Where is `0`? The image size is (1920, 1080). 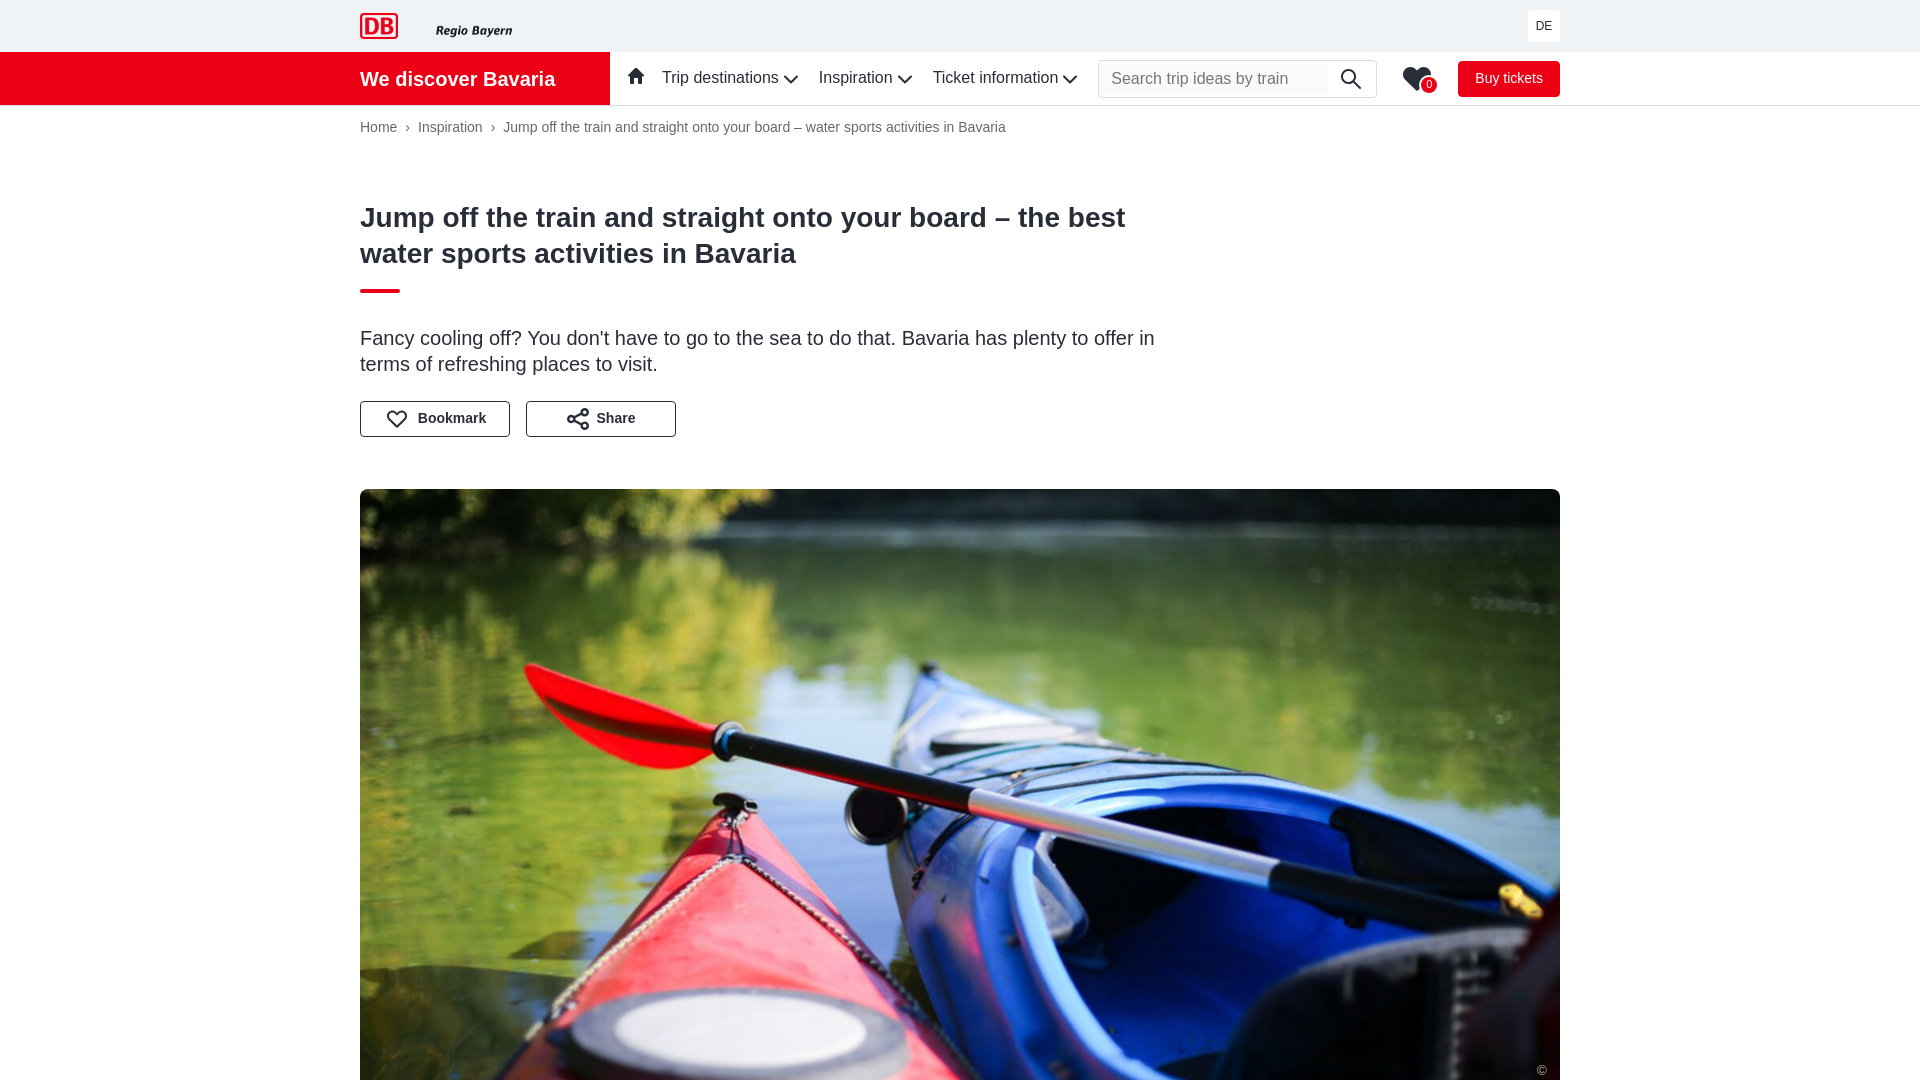 0 is located at coordinates (1418, 77).